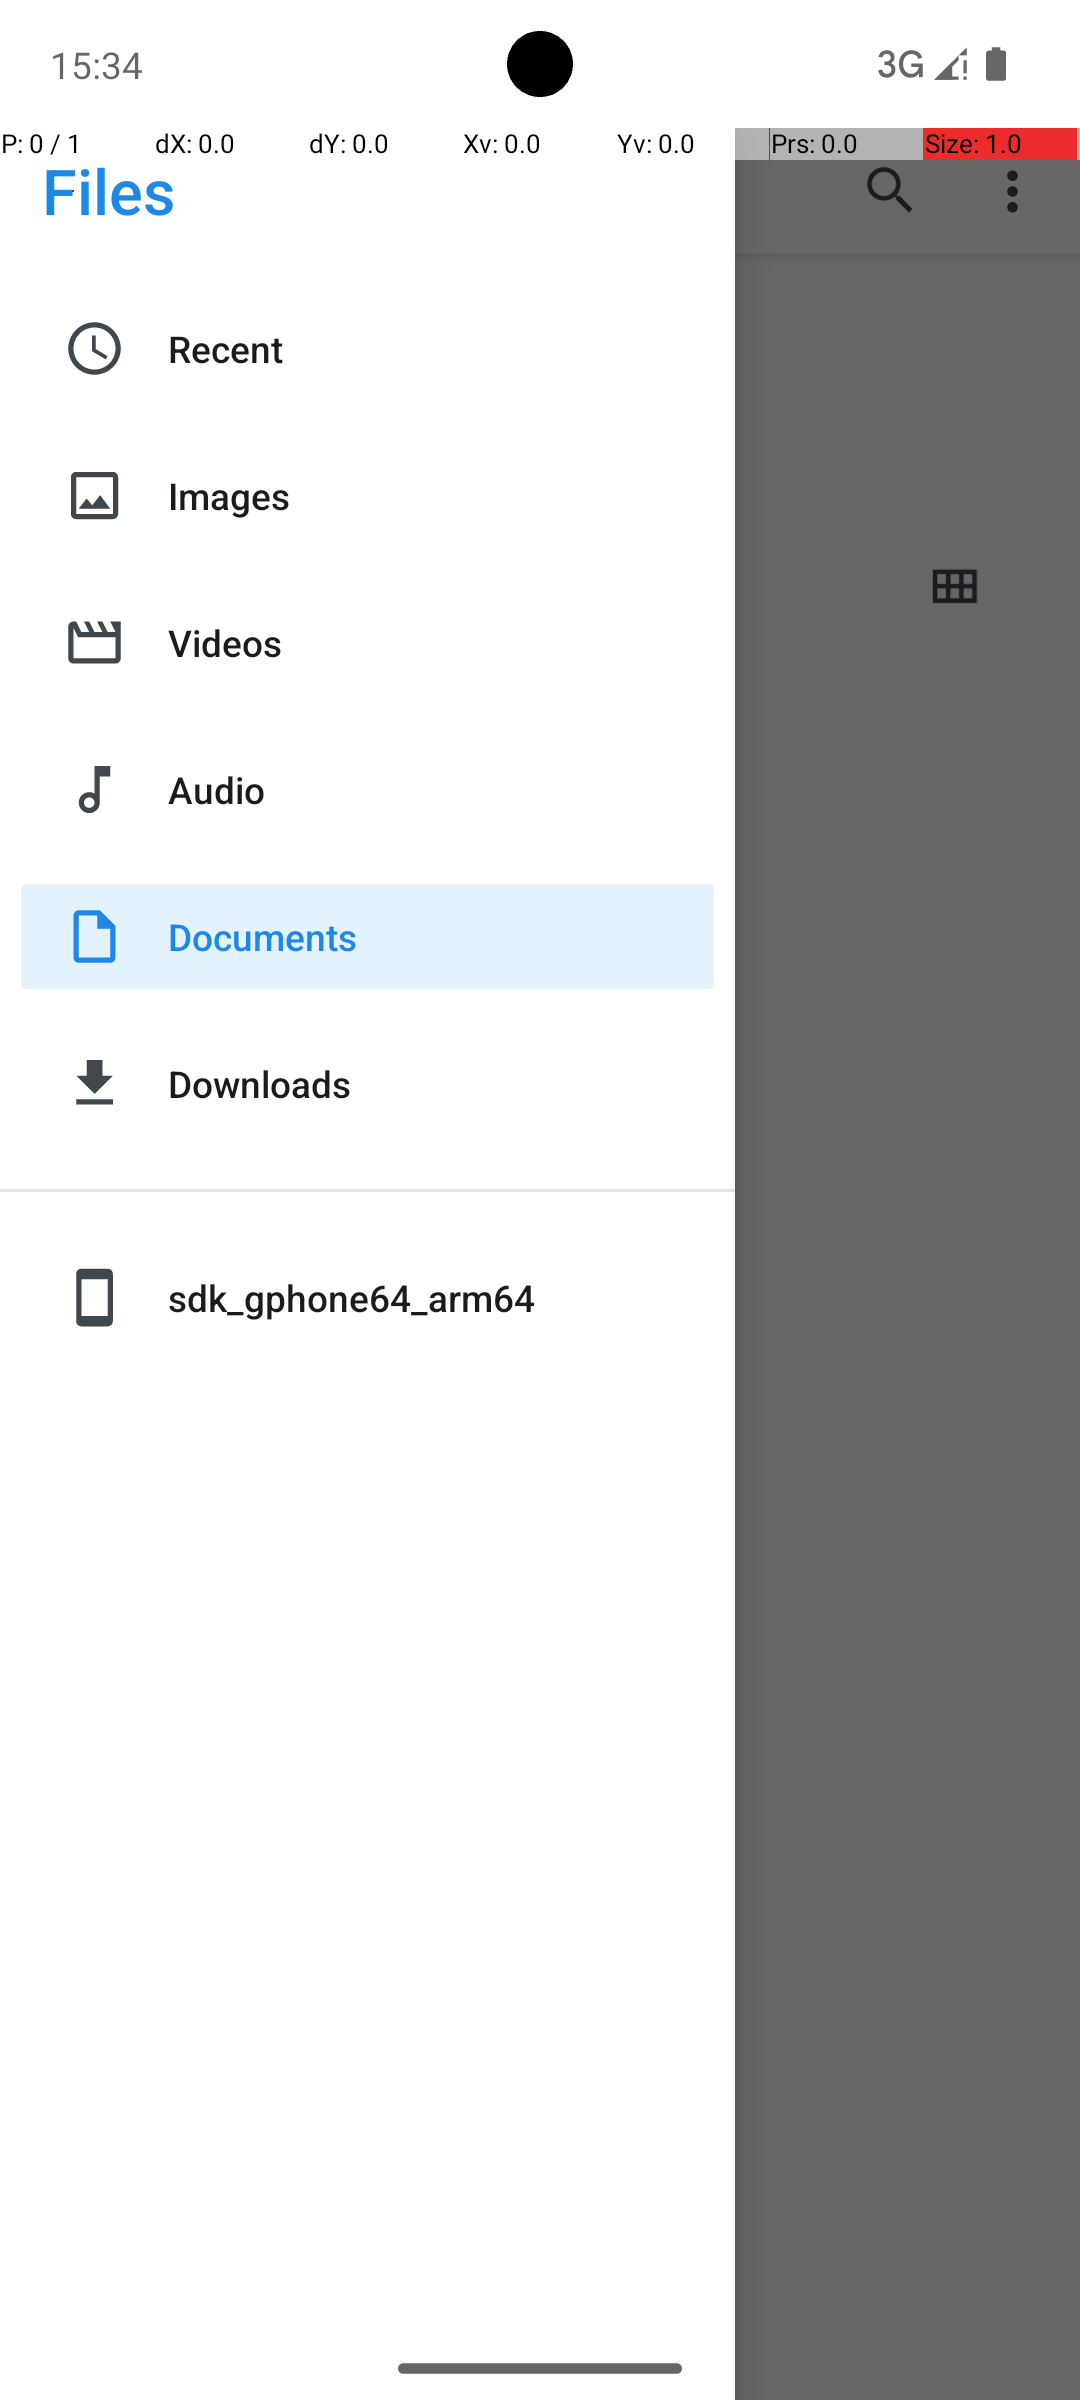 The width and height of the screenshot is (1080, 2400). I want to click on Files, so click(108, 190).